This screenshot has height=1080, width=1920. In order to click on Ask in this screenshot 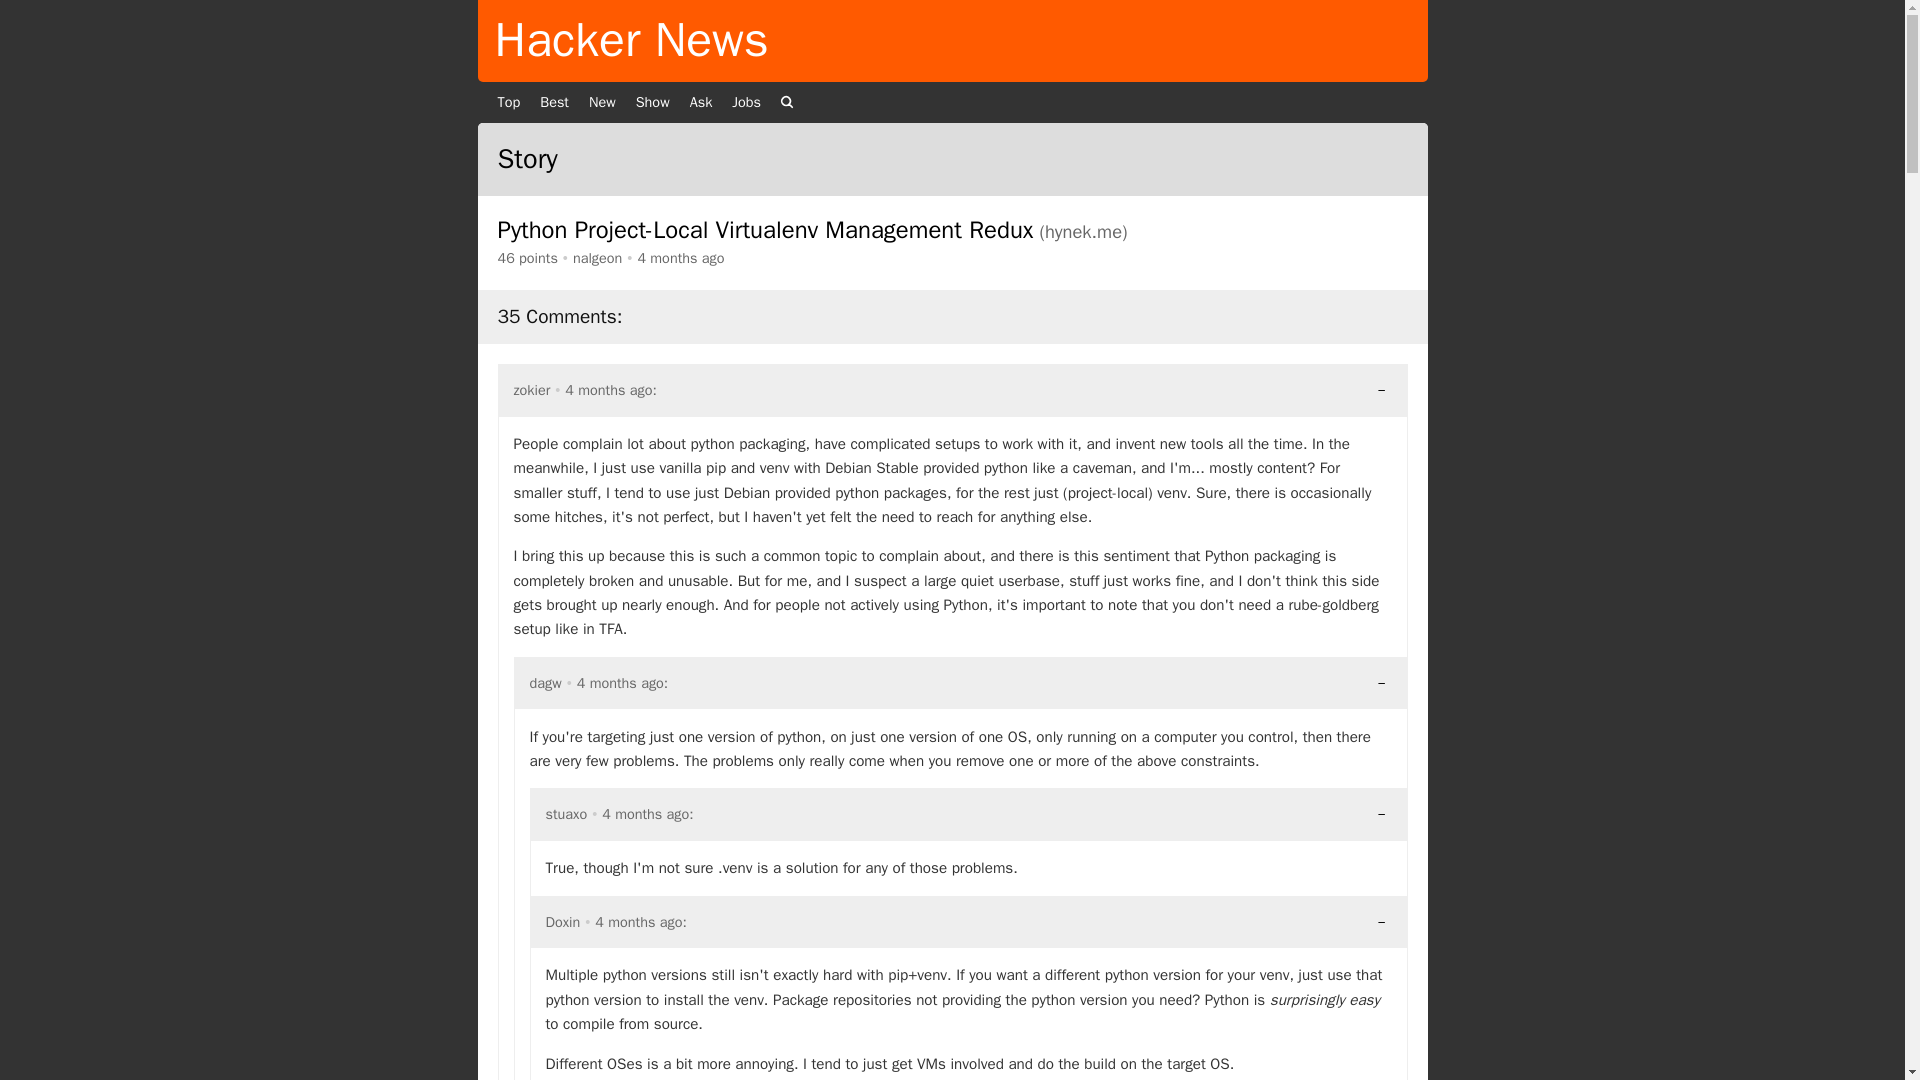, I will do `click(701, 103)`.